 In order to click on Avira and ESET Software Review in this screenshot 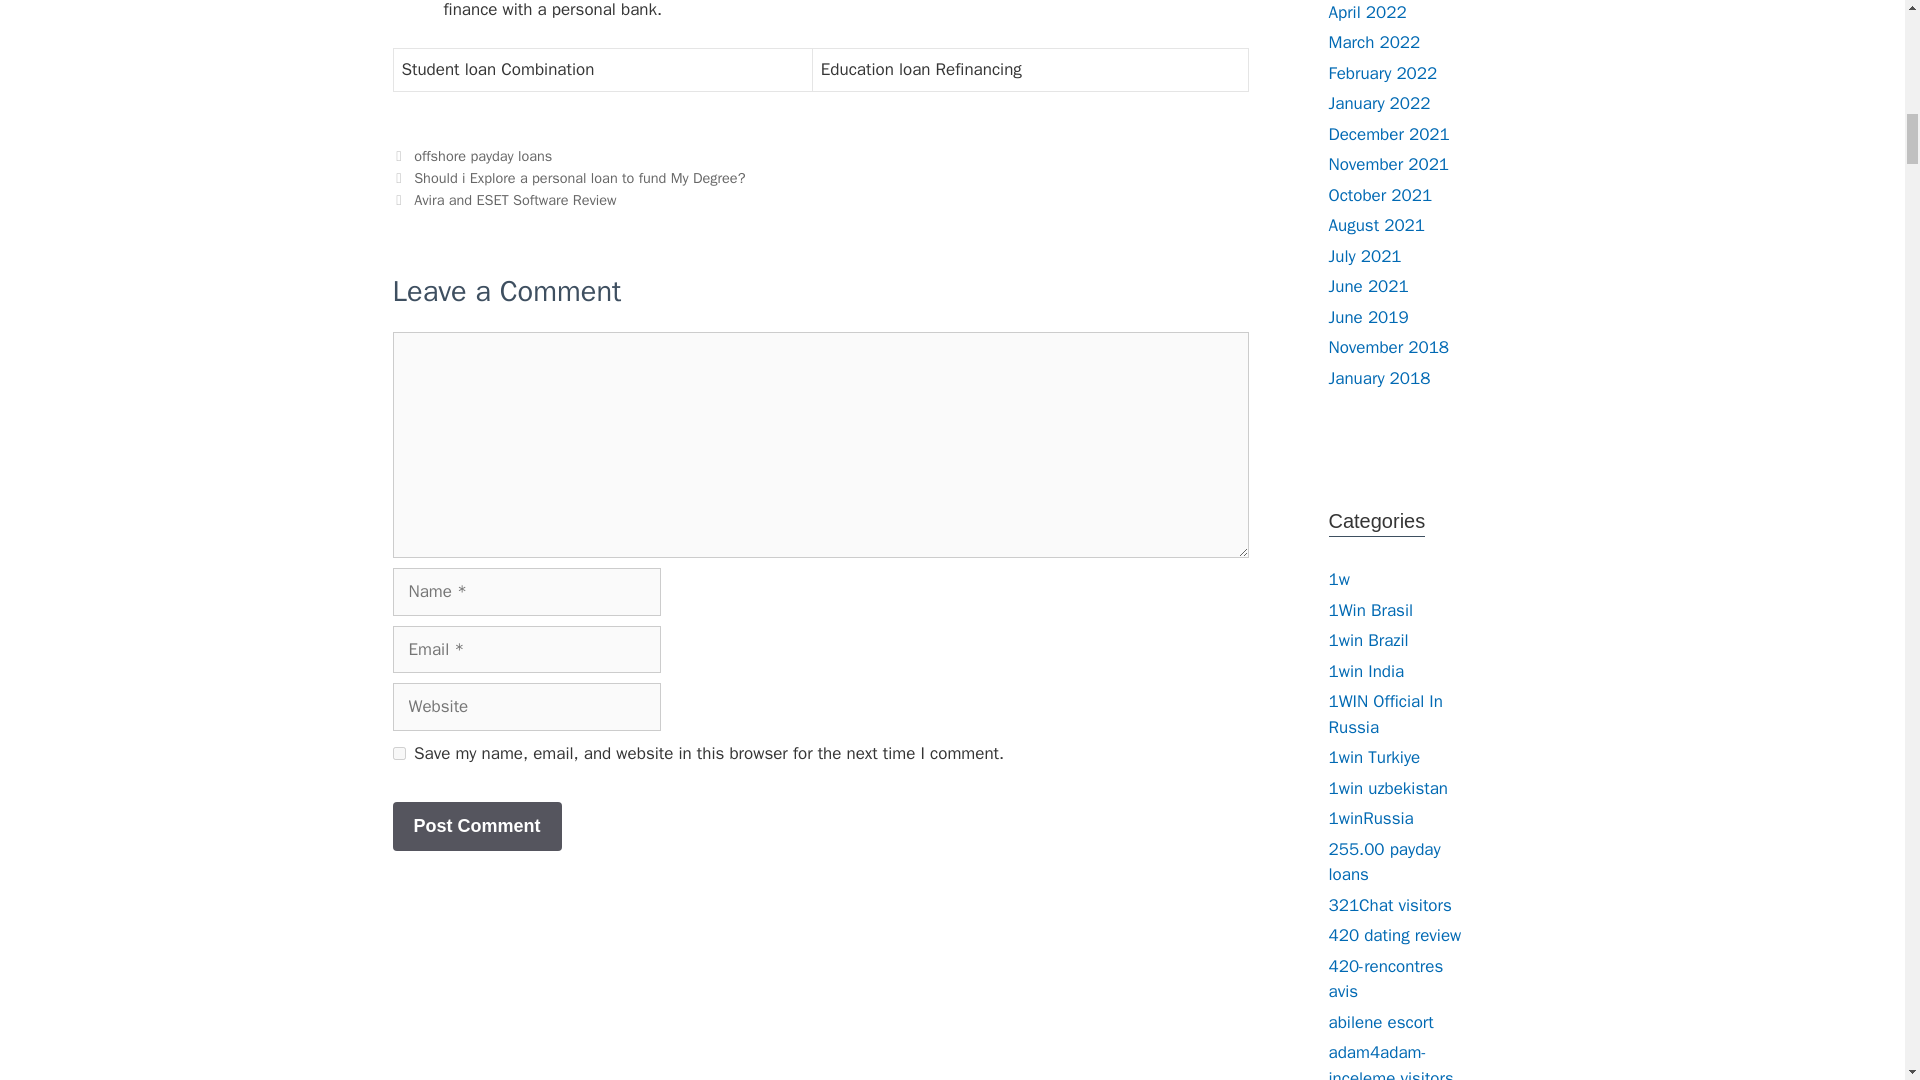, I will do `click(515, 200)`.